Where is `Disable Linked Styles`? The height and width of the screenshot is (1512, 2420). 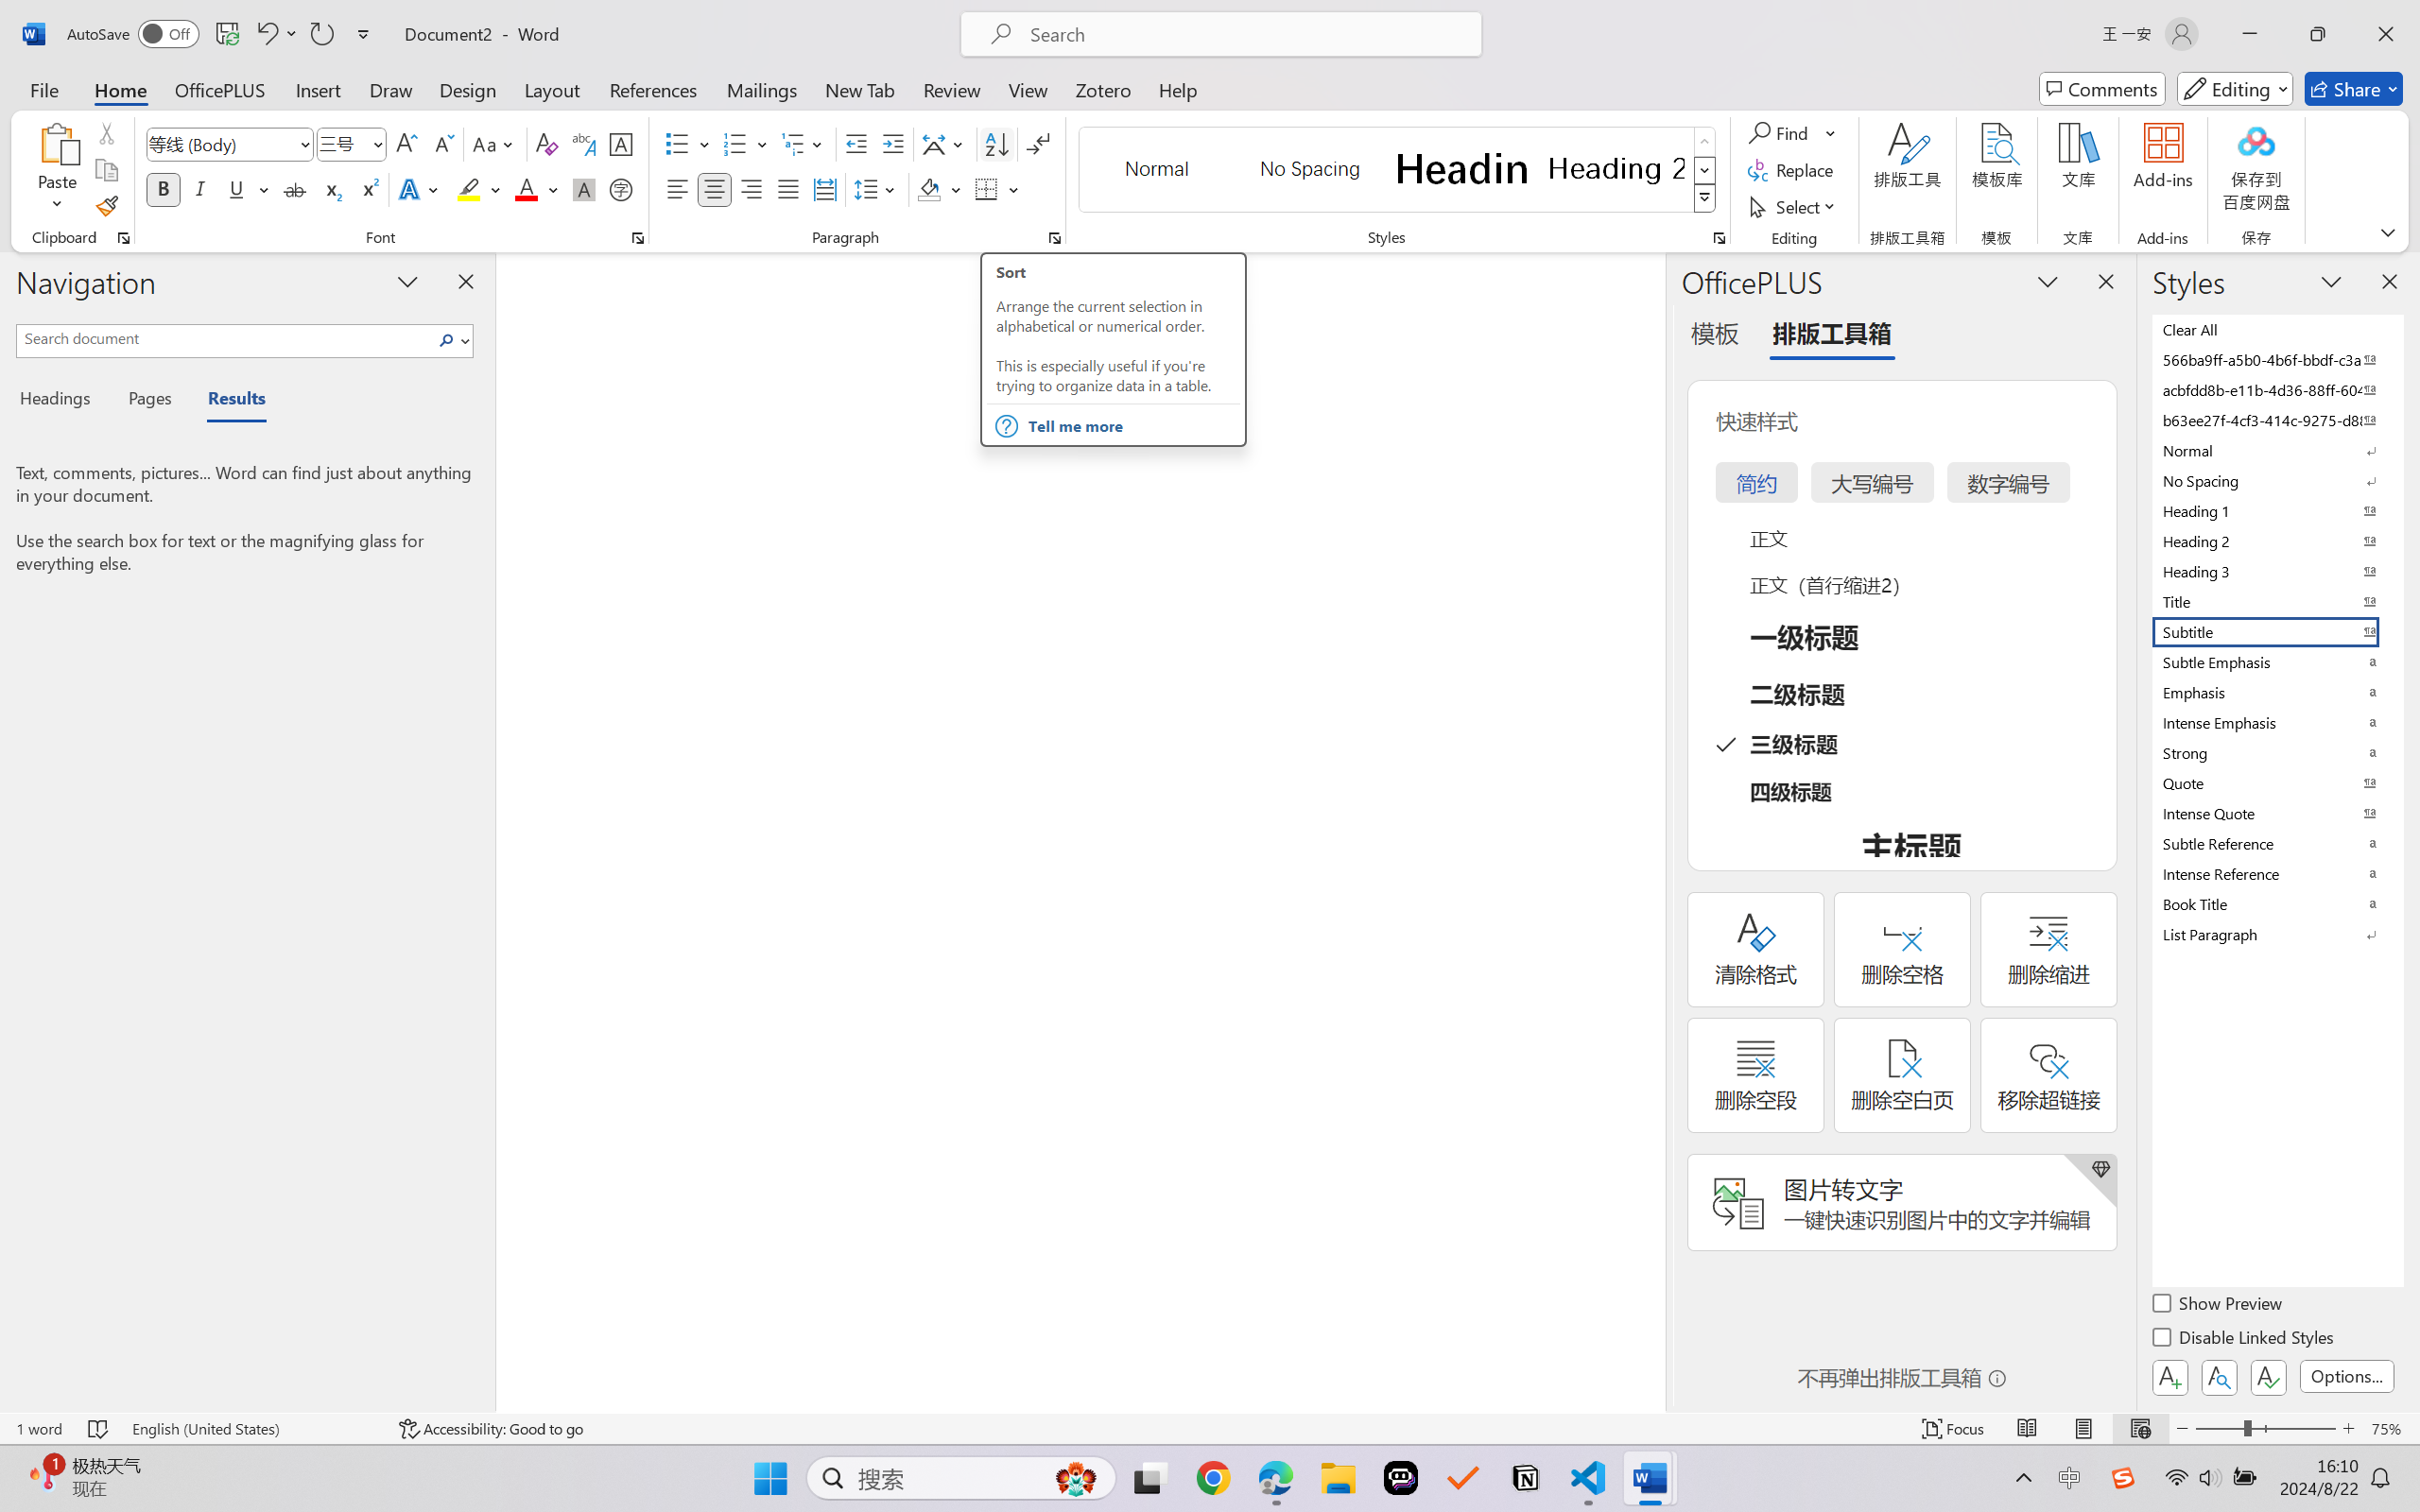
Disable Linked Styles is located at coordinates (2244, 1340).